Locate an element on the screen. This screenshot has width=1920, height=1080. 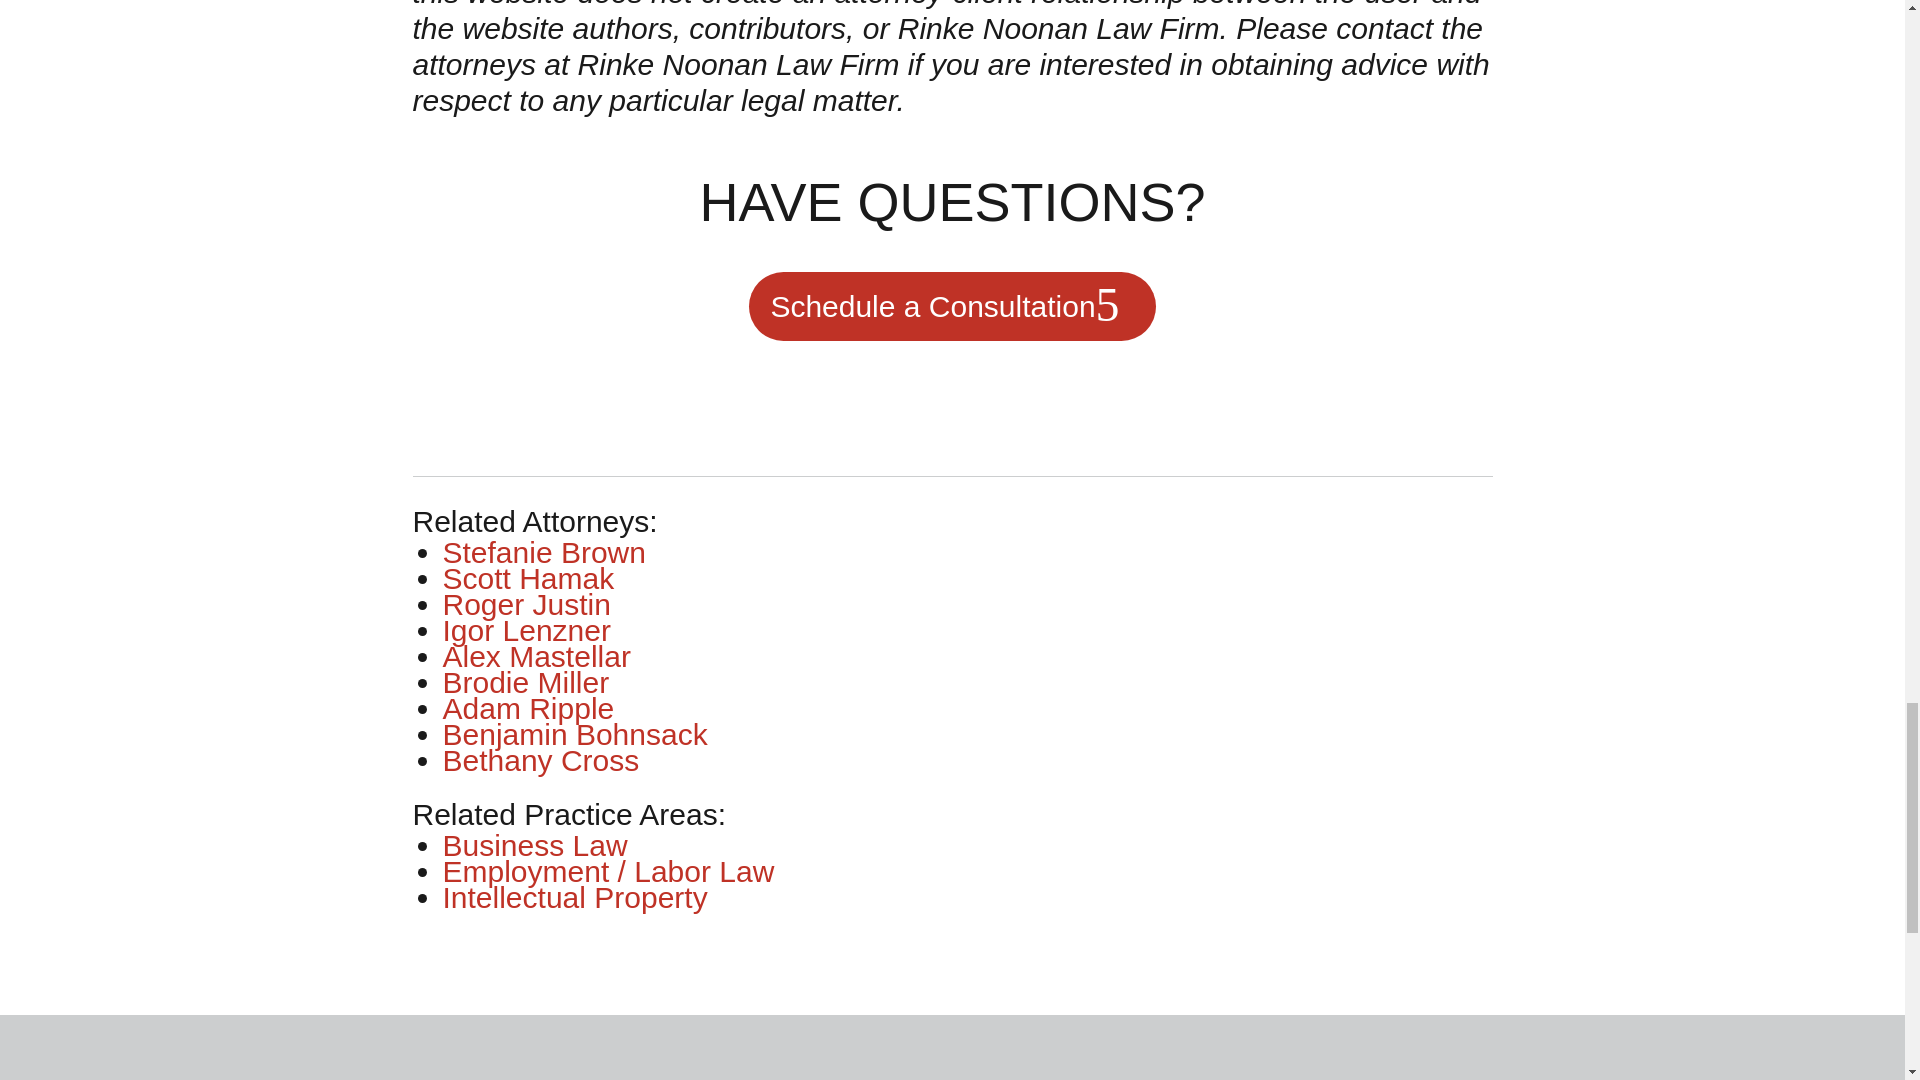
Scott Hamak is located at coordinates (528, 578).